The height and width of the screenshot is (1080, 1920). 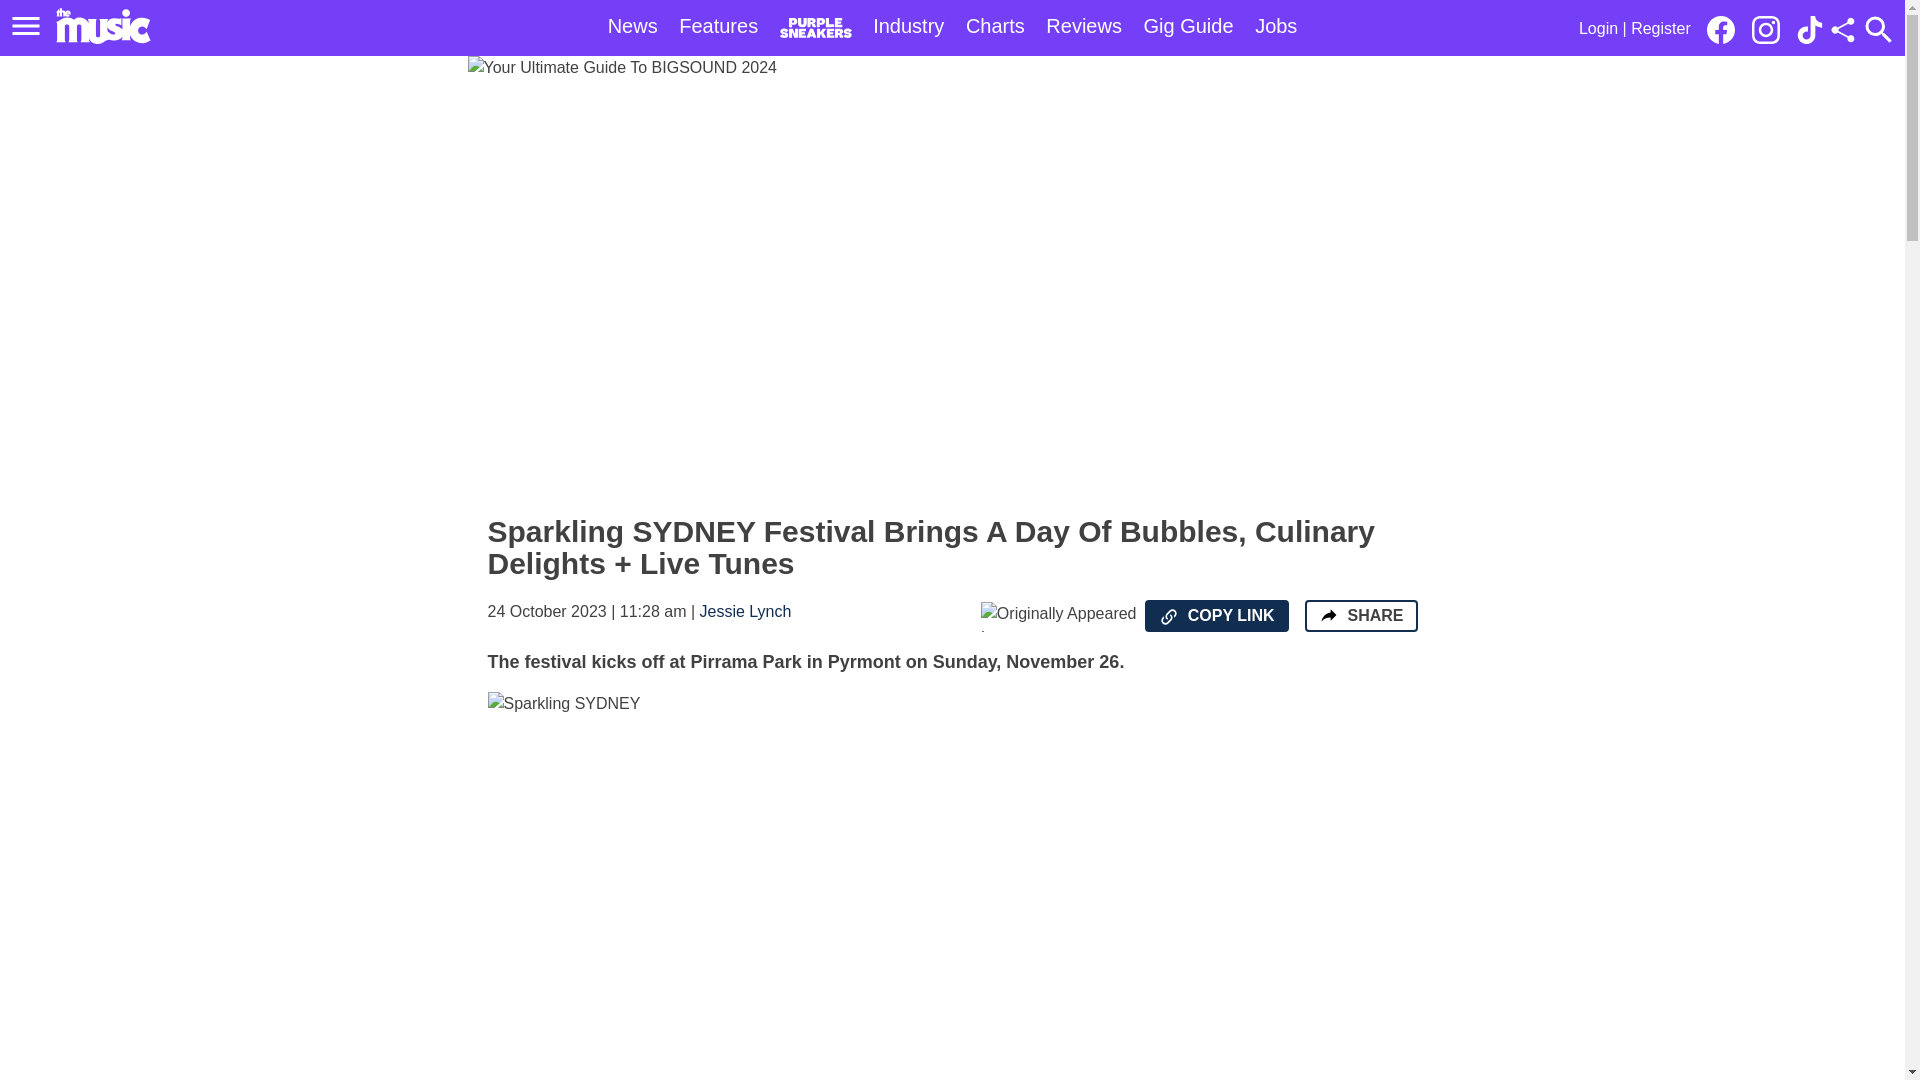 I want to click on Open the main menu, so click(x=29, y=26).